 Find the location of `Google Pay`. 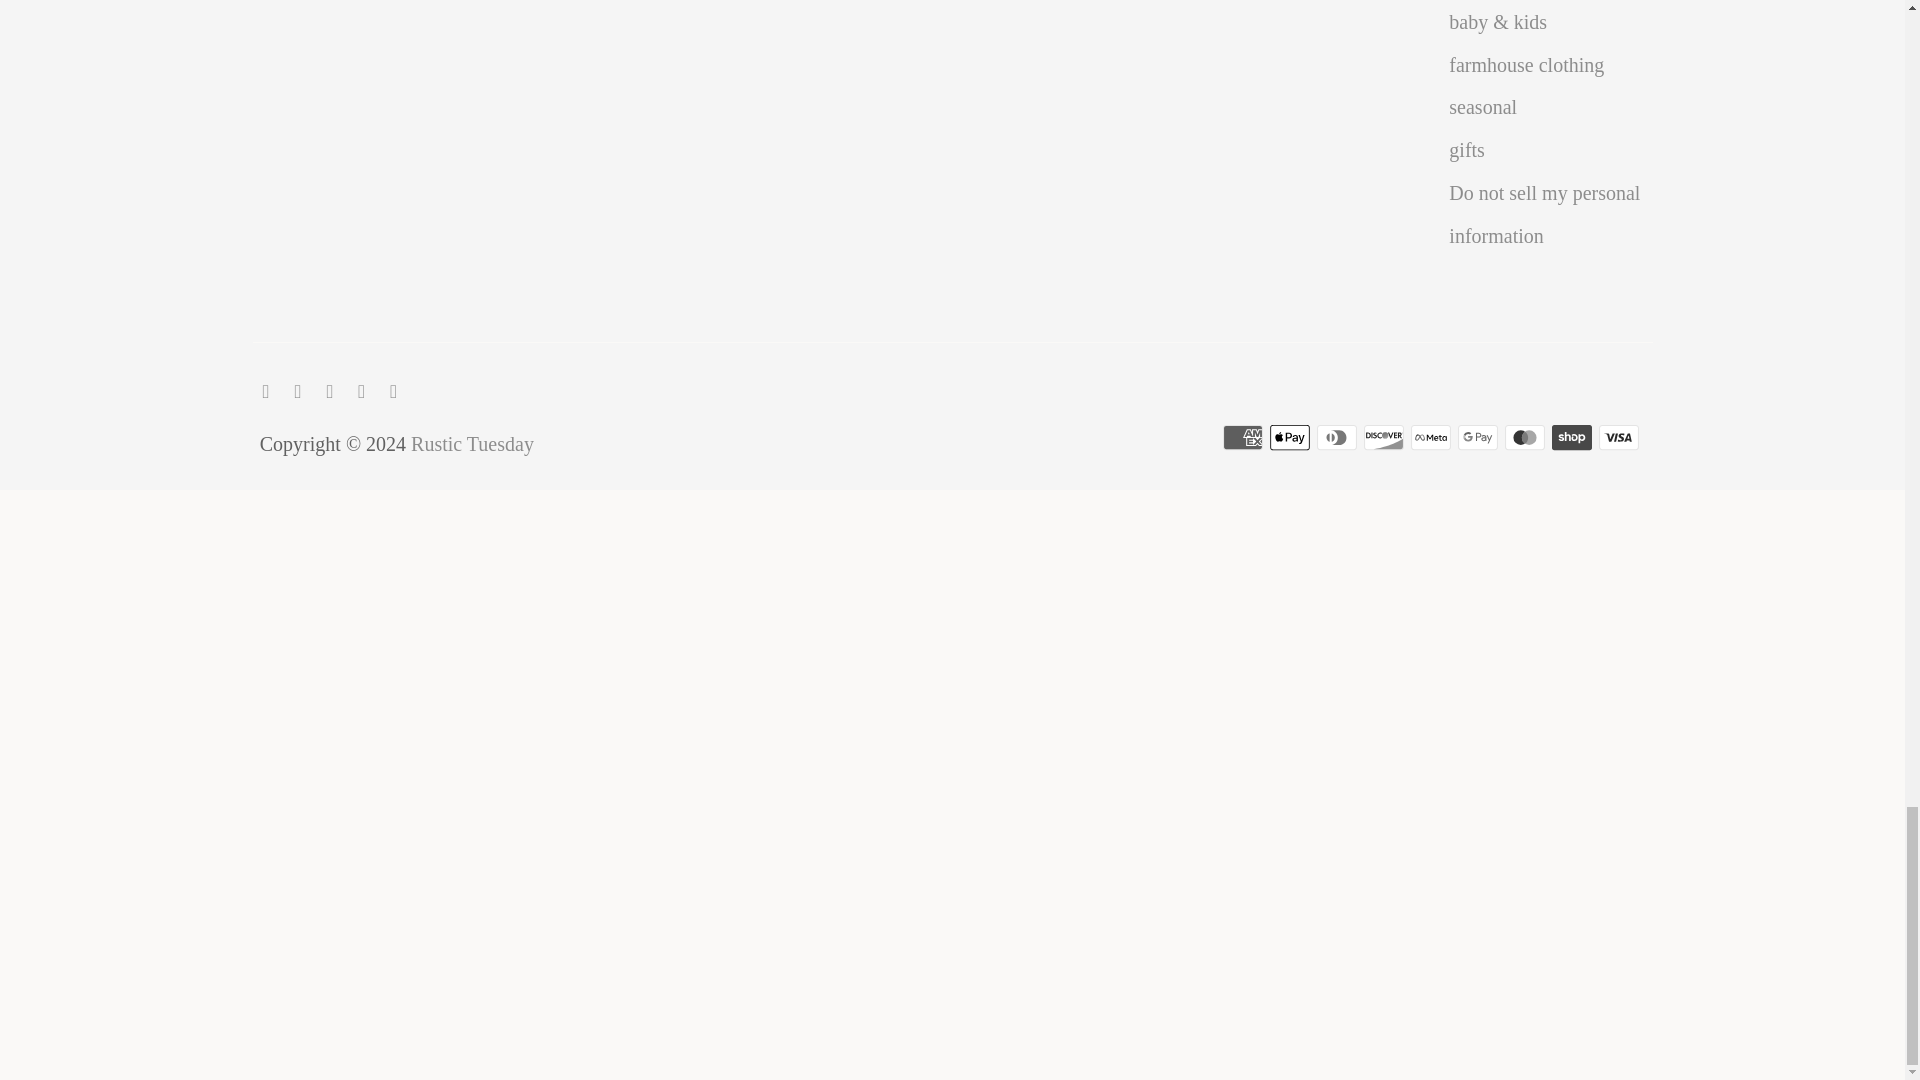

Google Pay is located at coordinates (1477, 438).